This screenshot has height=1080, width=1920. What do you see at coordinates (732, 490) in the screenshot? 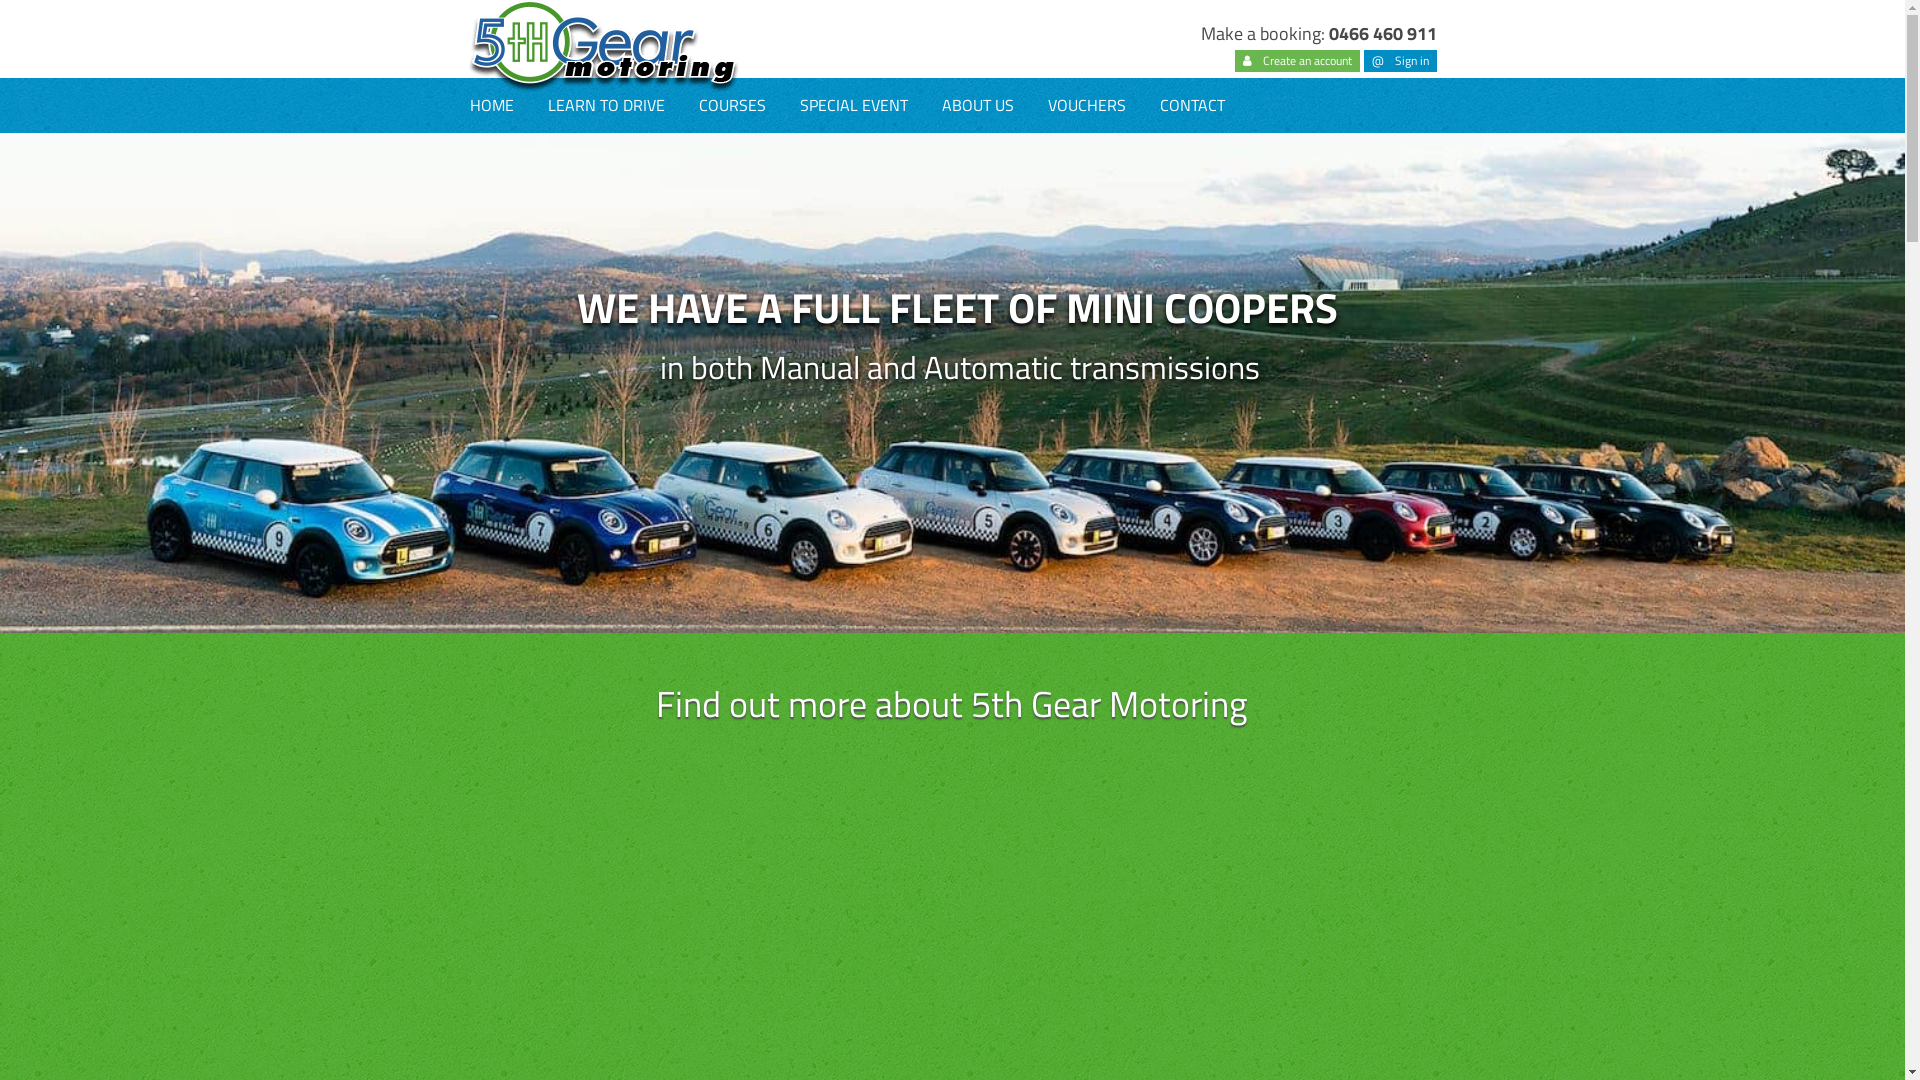
I see `VULNERABLE ROAD USER PROGRAM` at bounding box center [732, 490].